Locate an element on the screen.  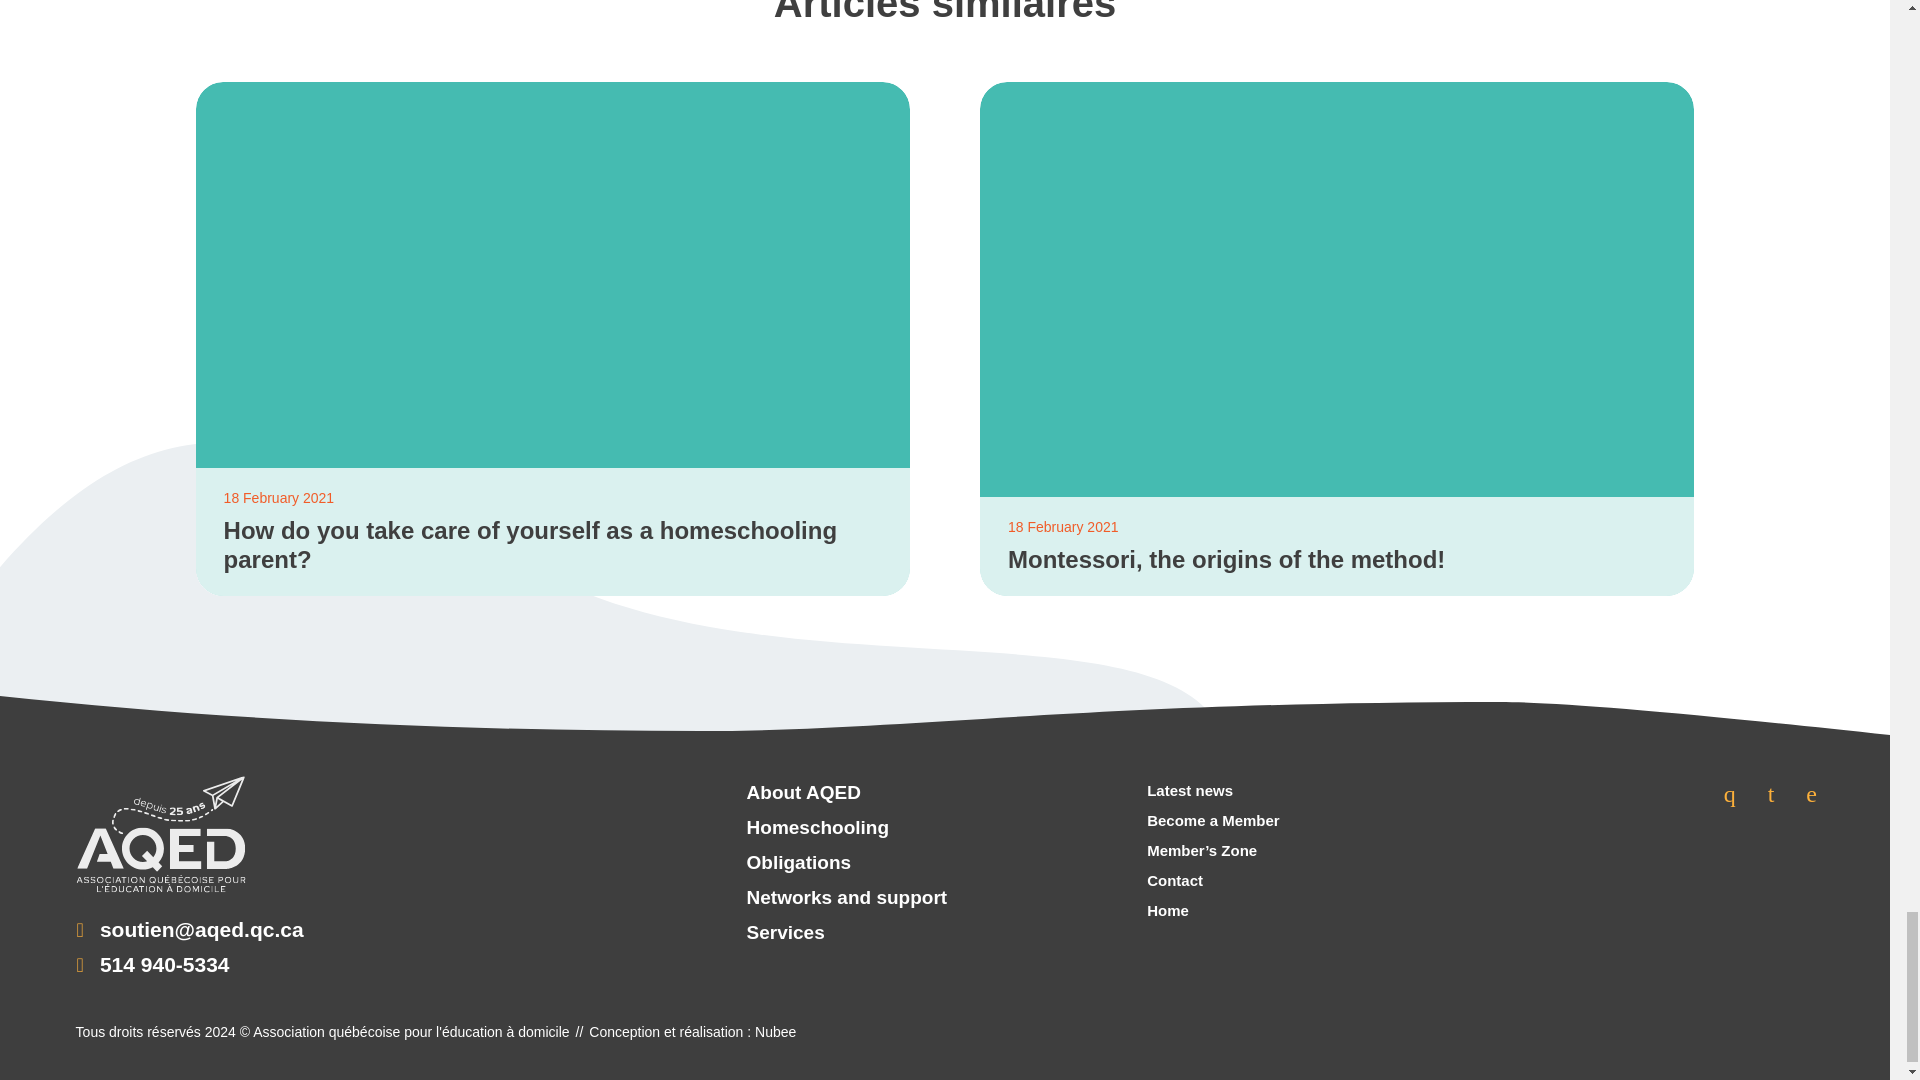
514 940-5334 is located at coordinates (164, 964).